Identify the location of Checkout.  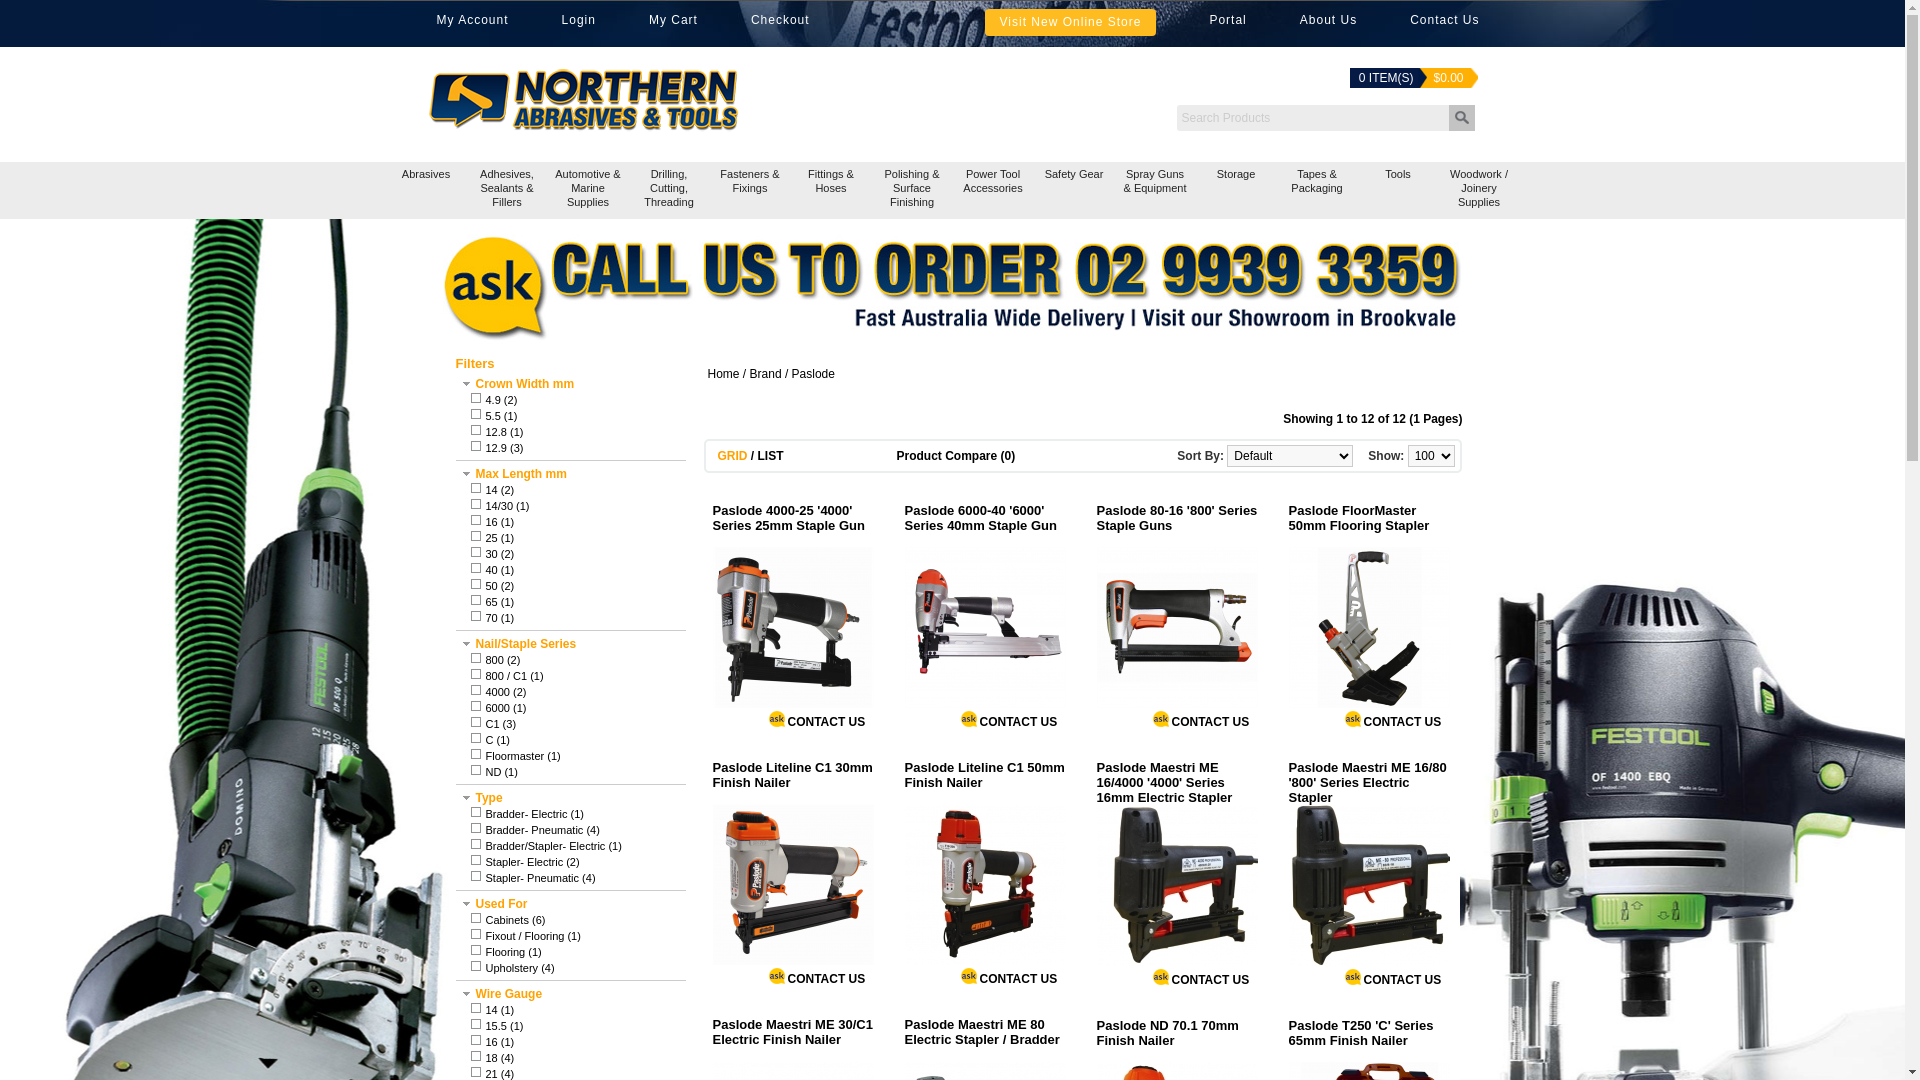
(780, 22).